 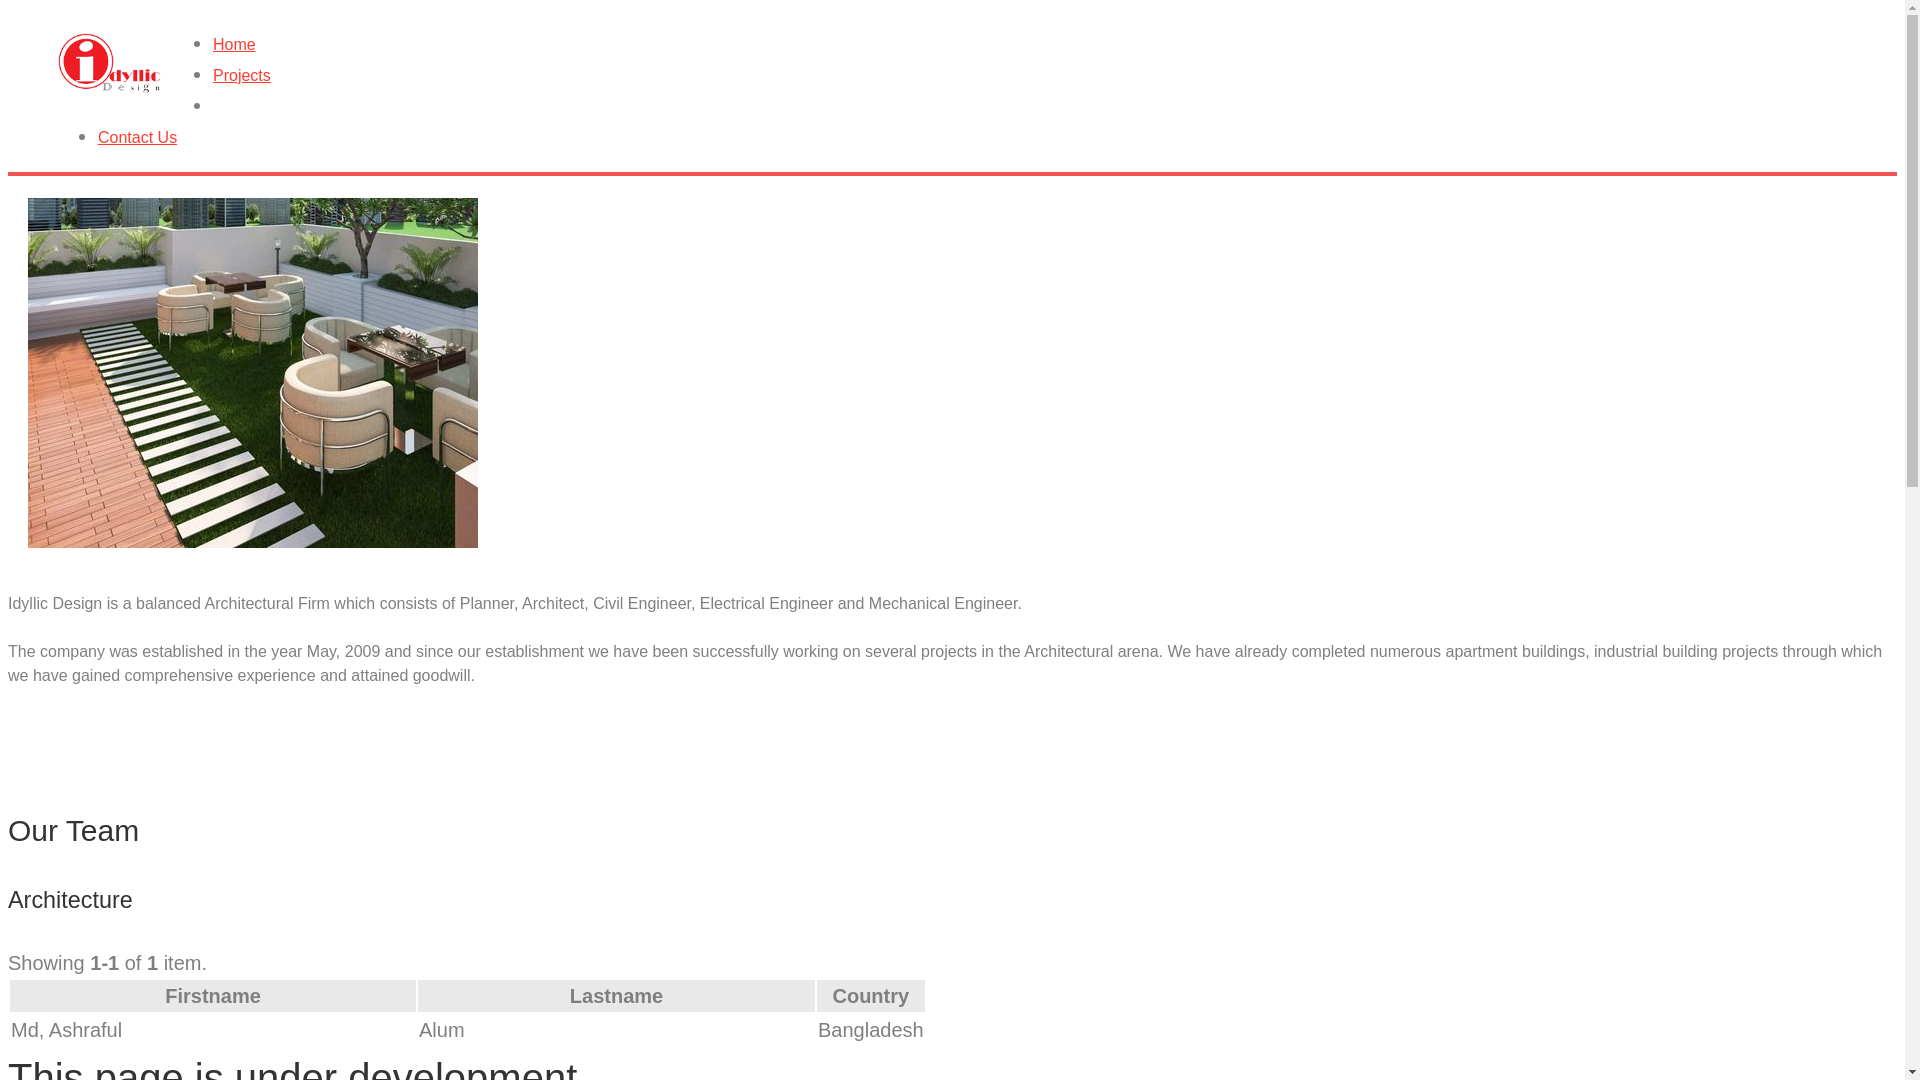 What do you see at coordinates (972, 108) in the screenshot?
I see `About Us` at bounding box center [972, 108].